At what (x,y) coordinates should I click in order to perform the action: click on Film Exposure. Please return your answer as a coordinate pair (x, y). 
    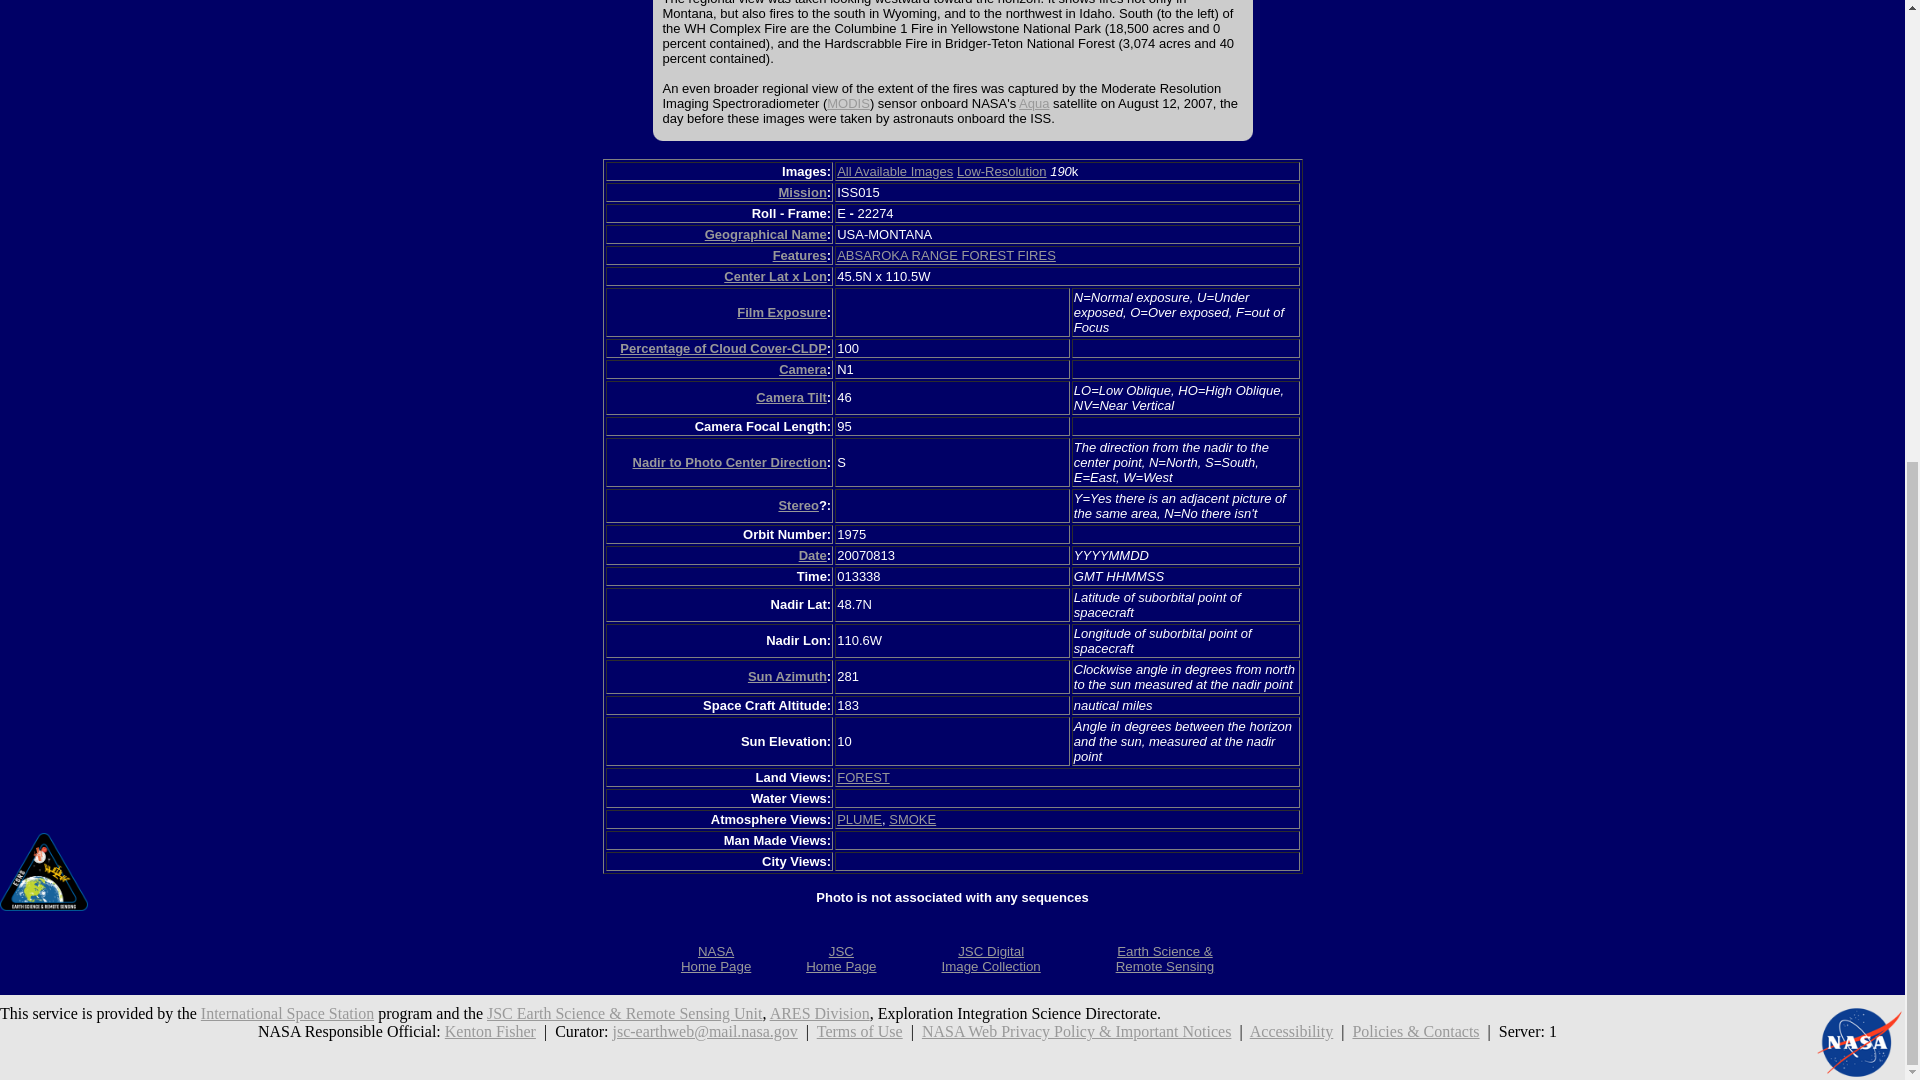
    Looking at the image, I should click on (490, 1031).